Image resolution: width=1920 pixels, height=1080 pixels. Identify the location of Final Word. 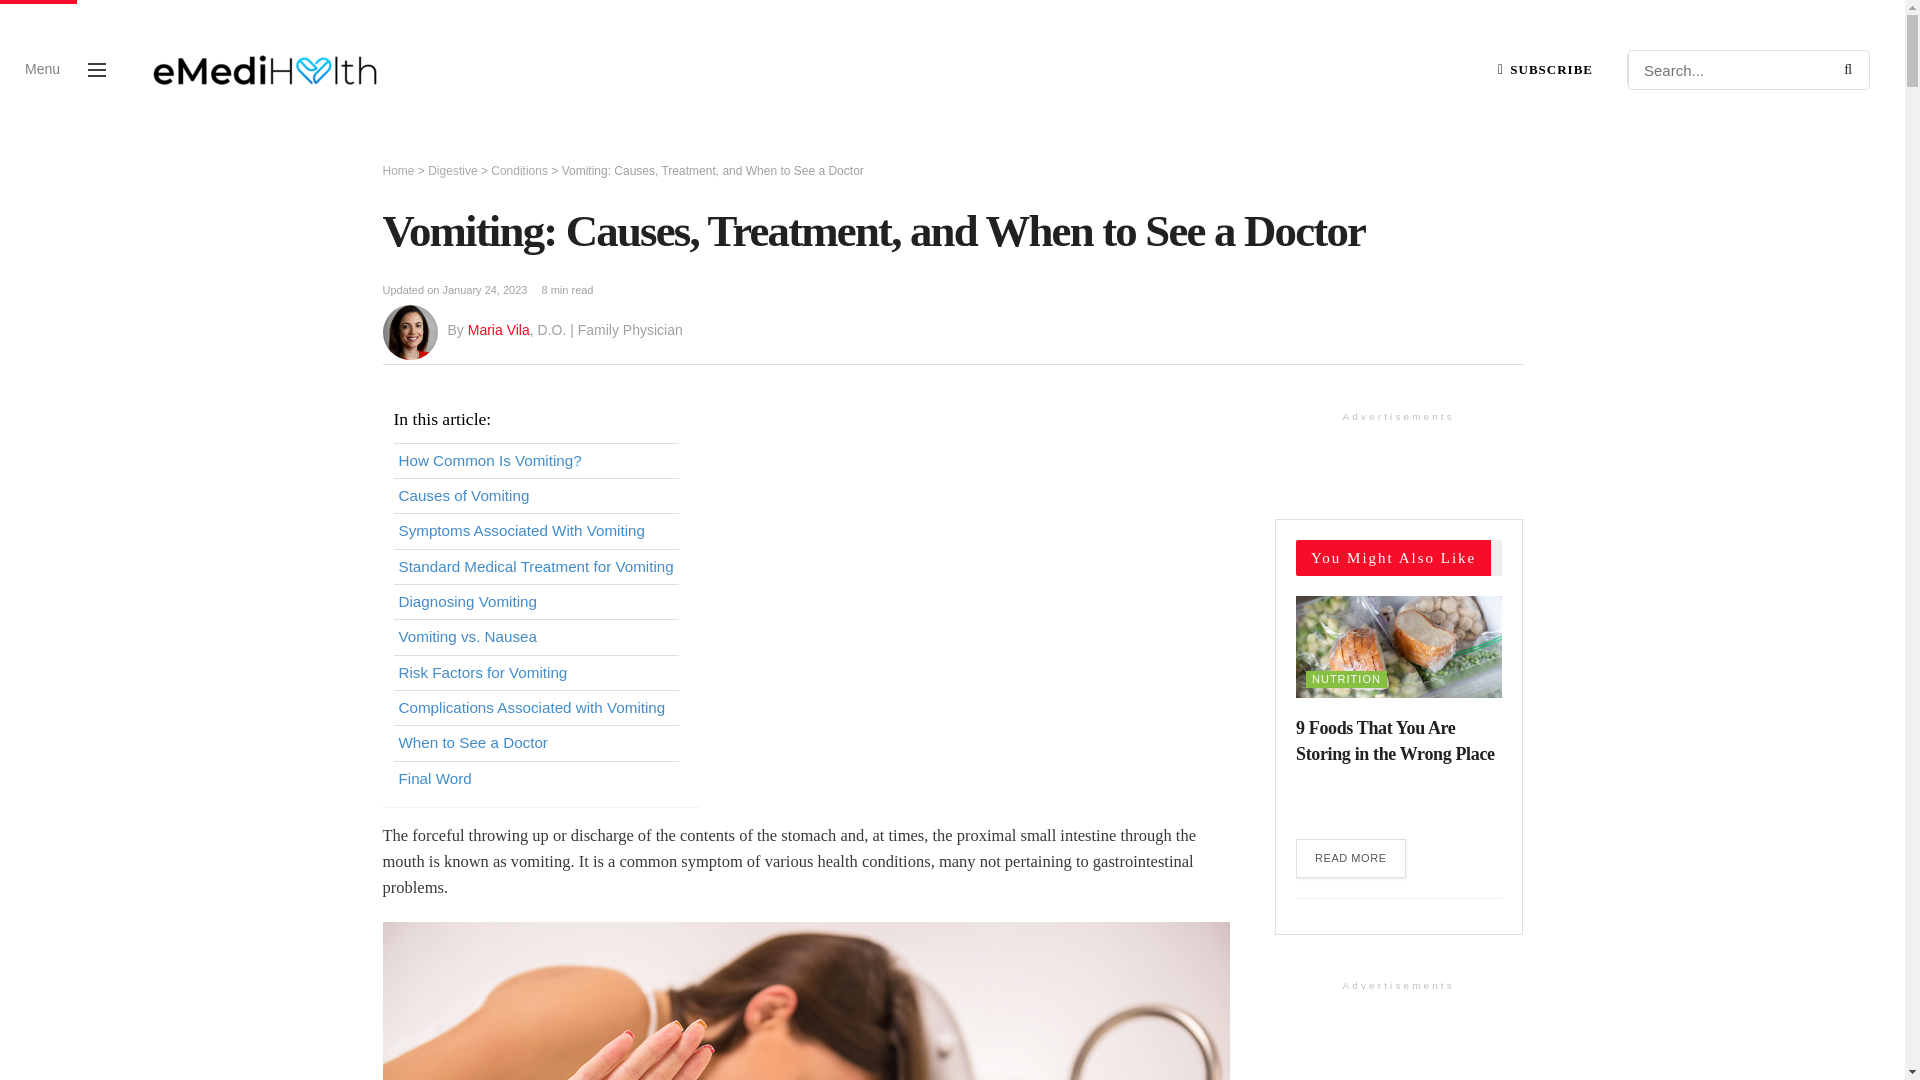
(434, 778).